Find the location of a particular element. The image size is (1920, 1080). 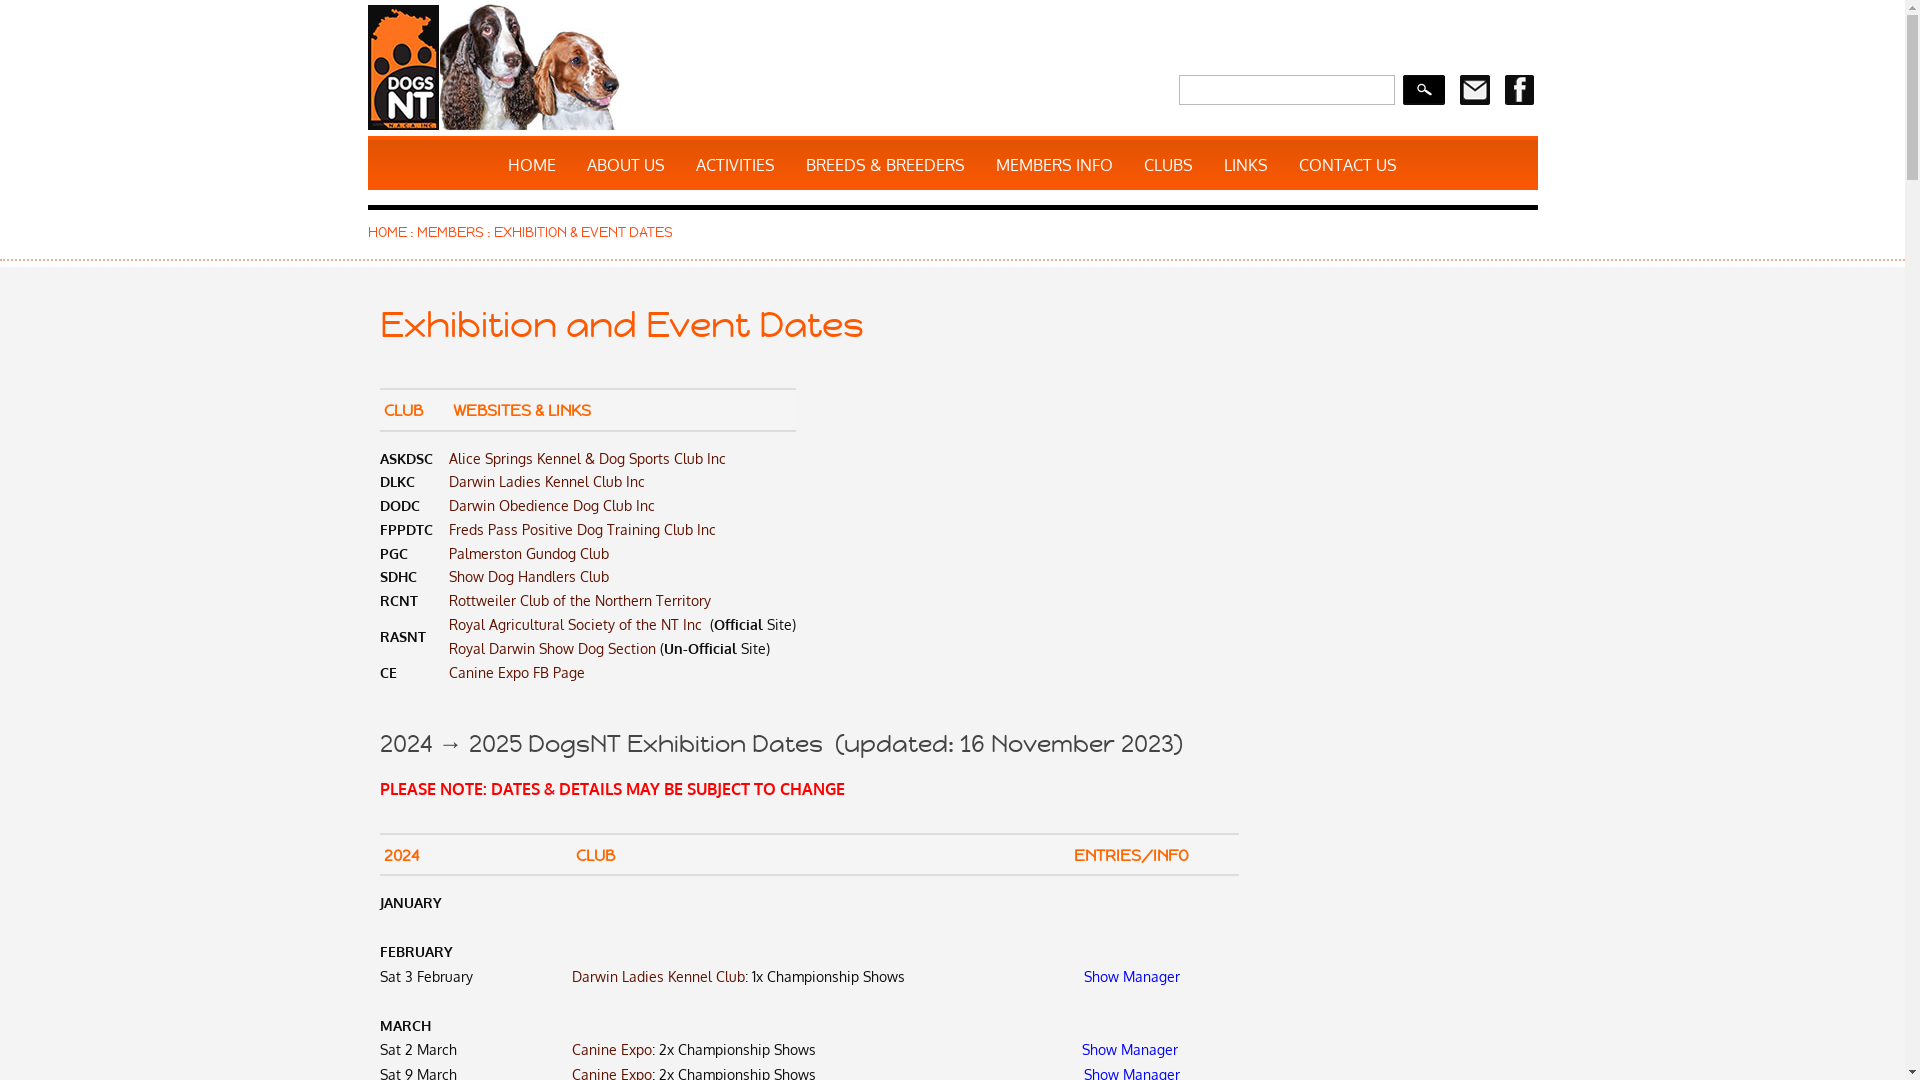

Canine Expo is located at coordinates (612, 1050).